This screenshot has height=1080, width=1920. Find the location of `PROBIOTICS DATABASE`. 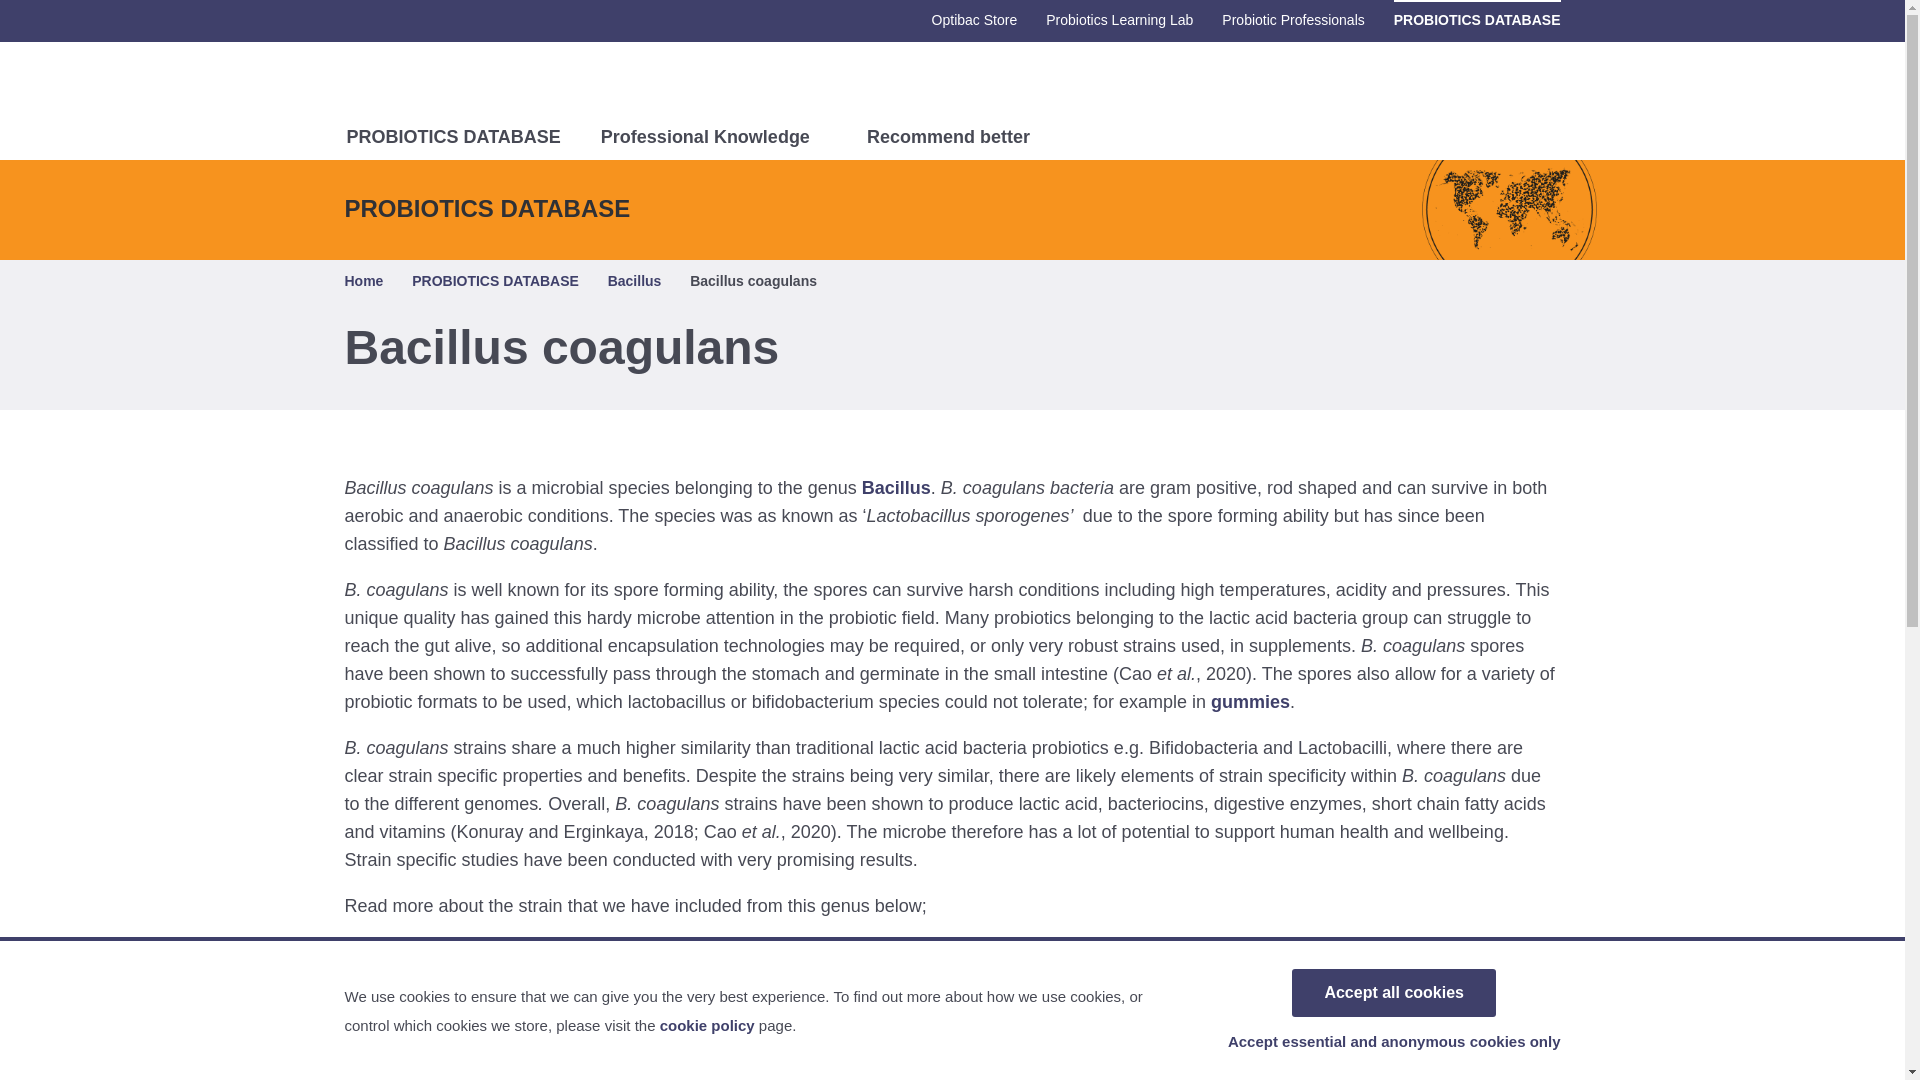

PROBIOTICS DATABASE is located at coordinates (496, 282).